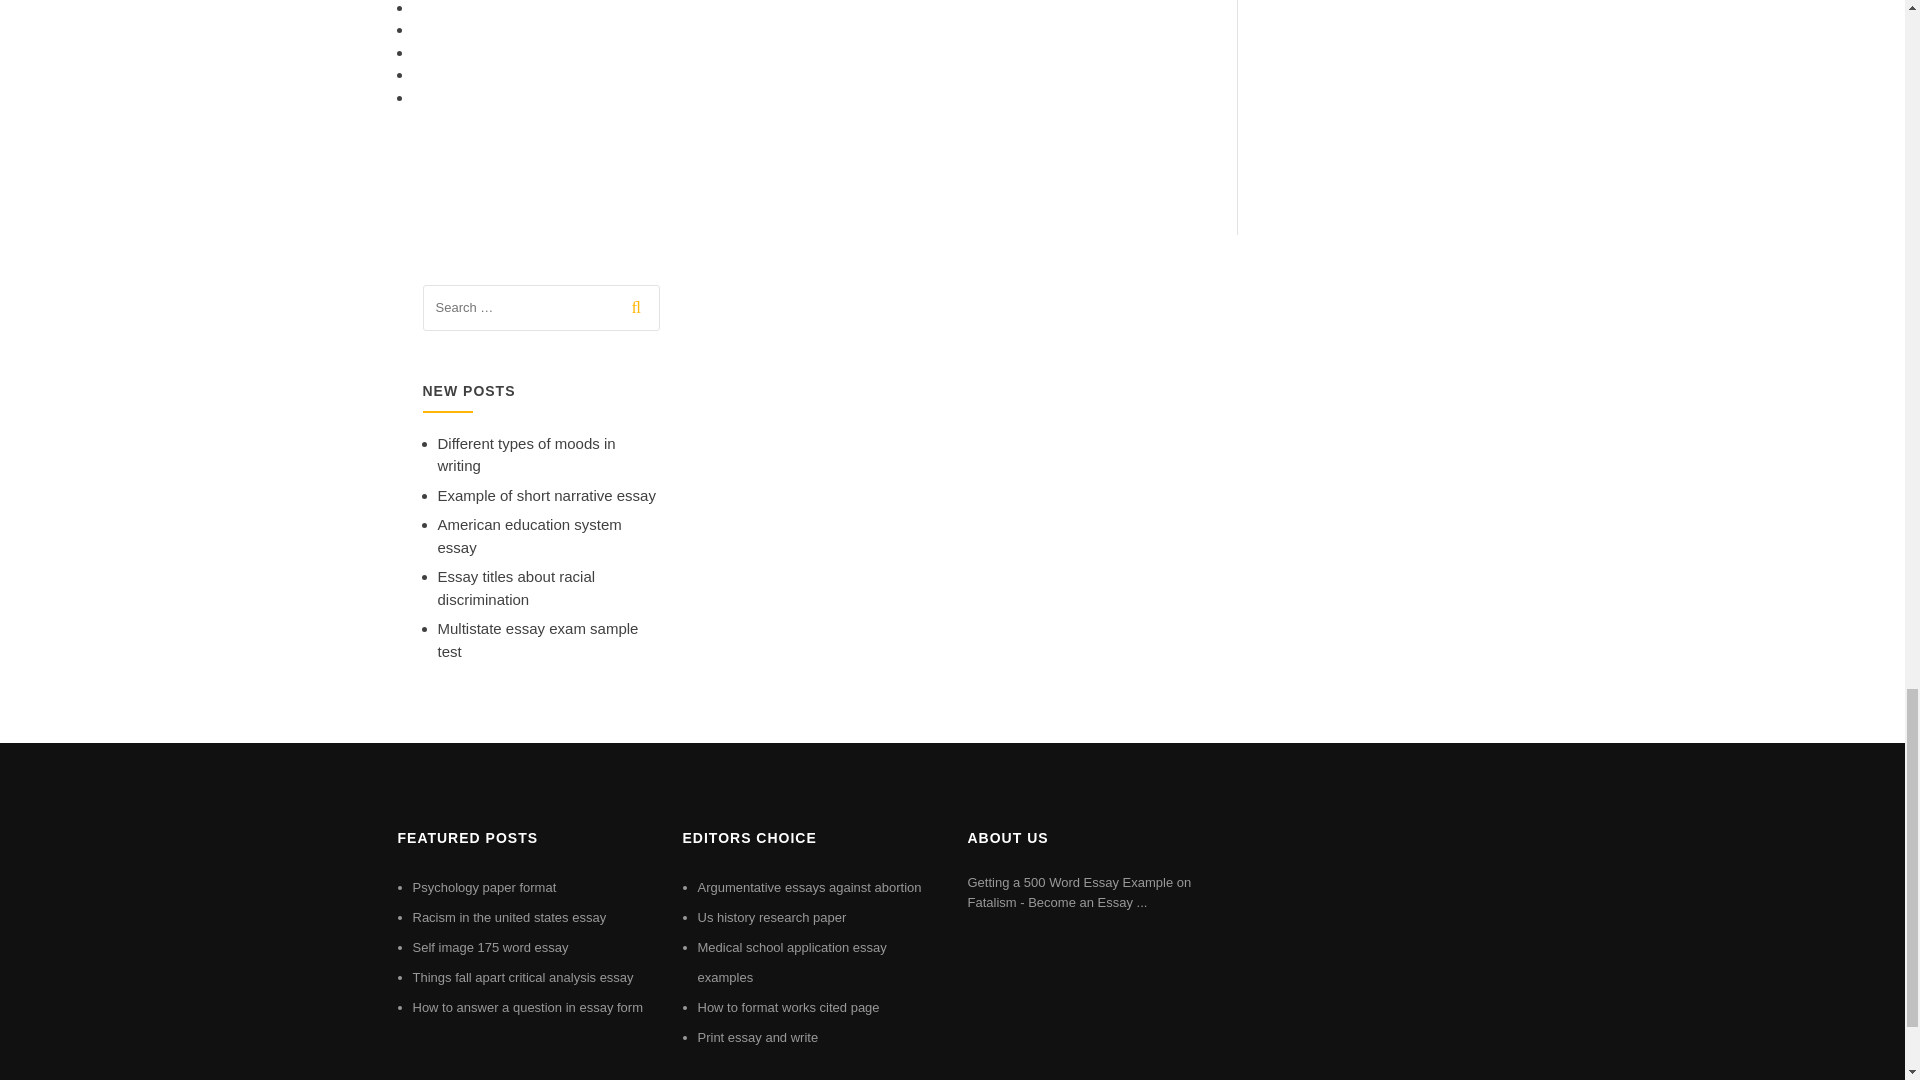 This screenshot has width=1920, height=1080. What do you see at coordinates (509, 917) in the screenshot?
I see `Racism in the united states essay` at bounding box center [509, 917].